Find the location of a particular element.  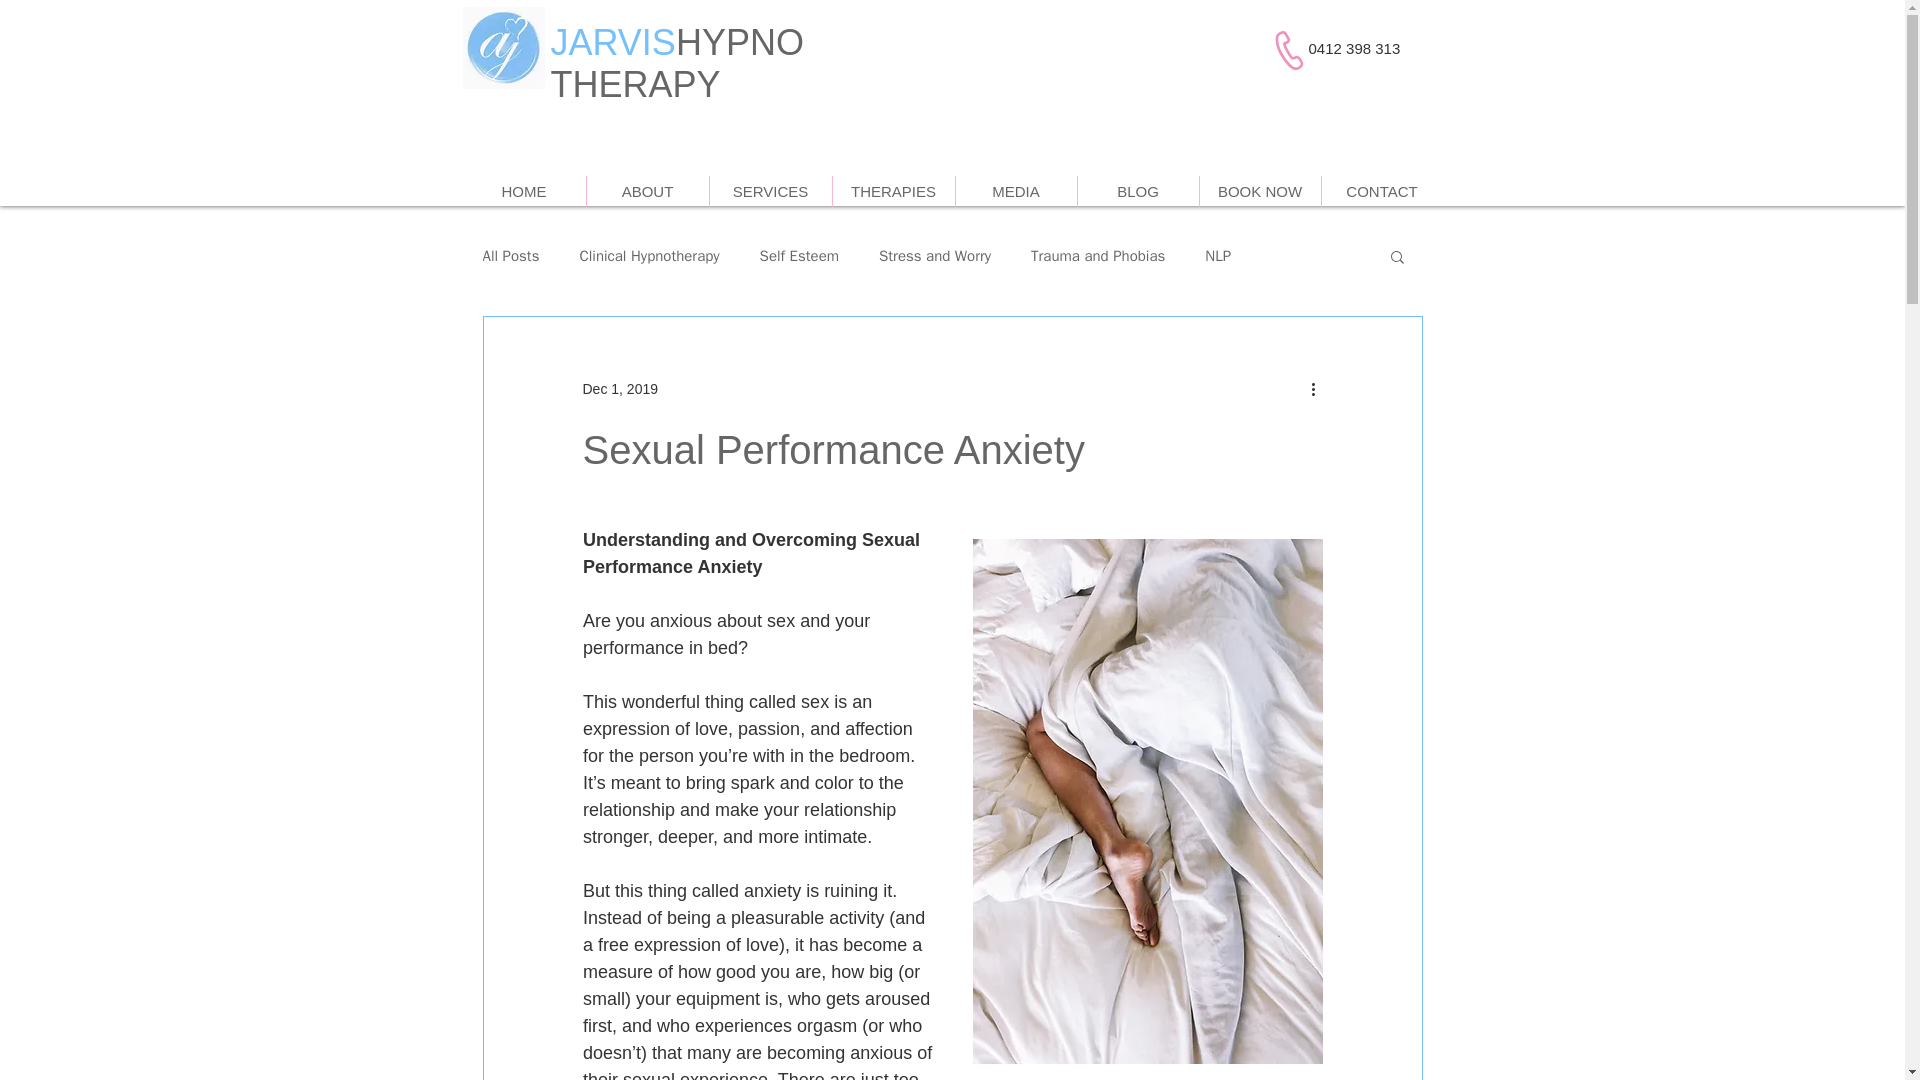

Dec 1, 2019 is located at coordinates (620, 388).